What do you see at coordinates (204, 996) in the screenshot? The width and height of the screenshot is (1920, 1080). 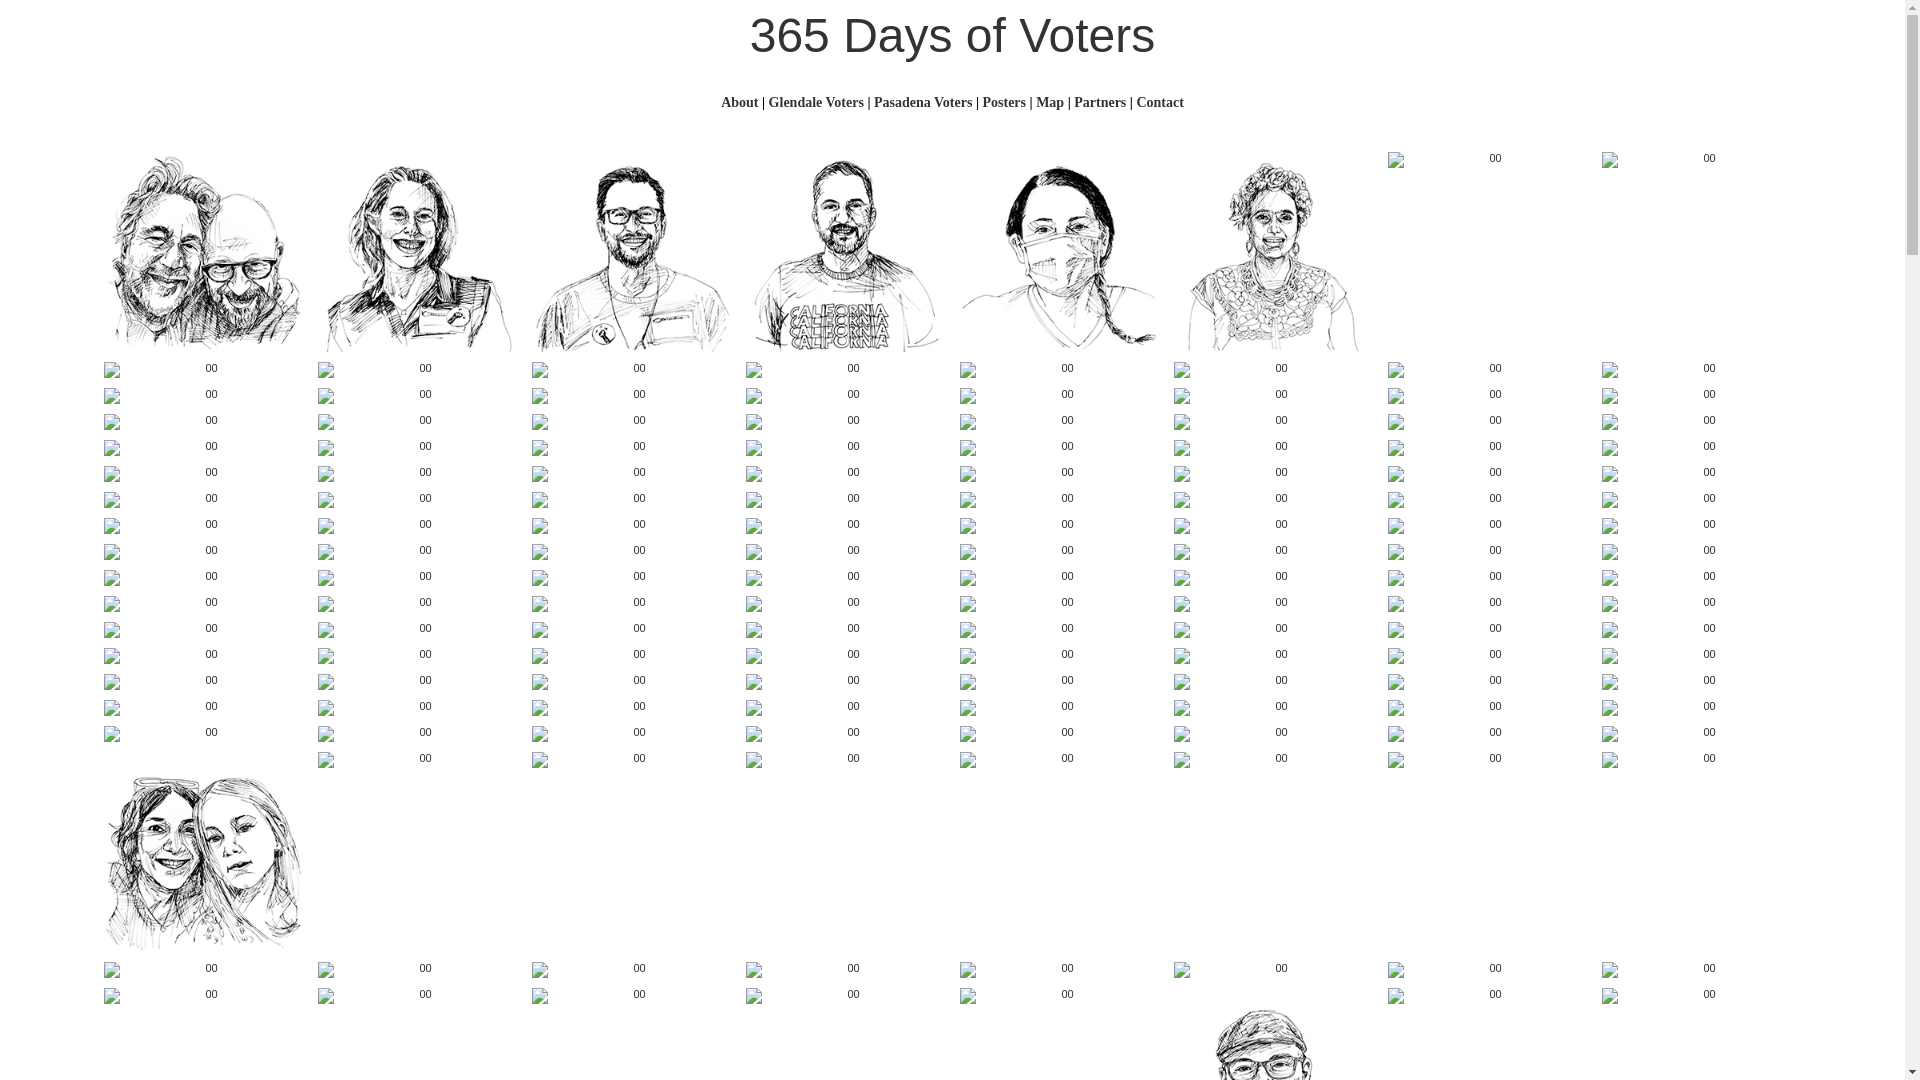 I see `Miguel: We all need to vote.` at bounding box center [204, 996].